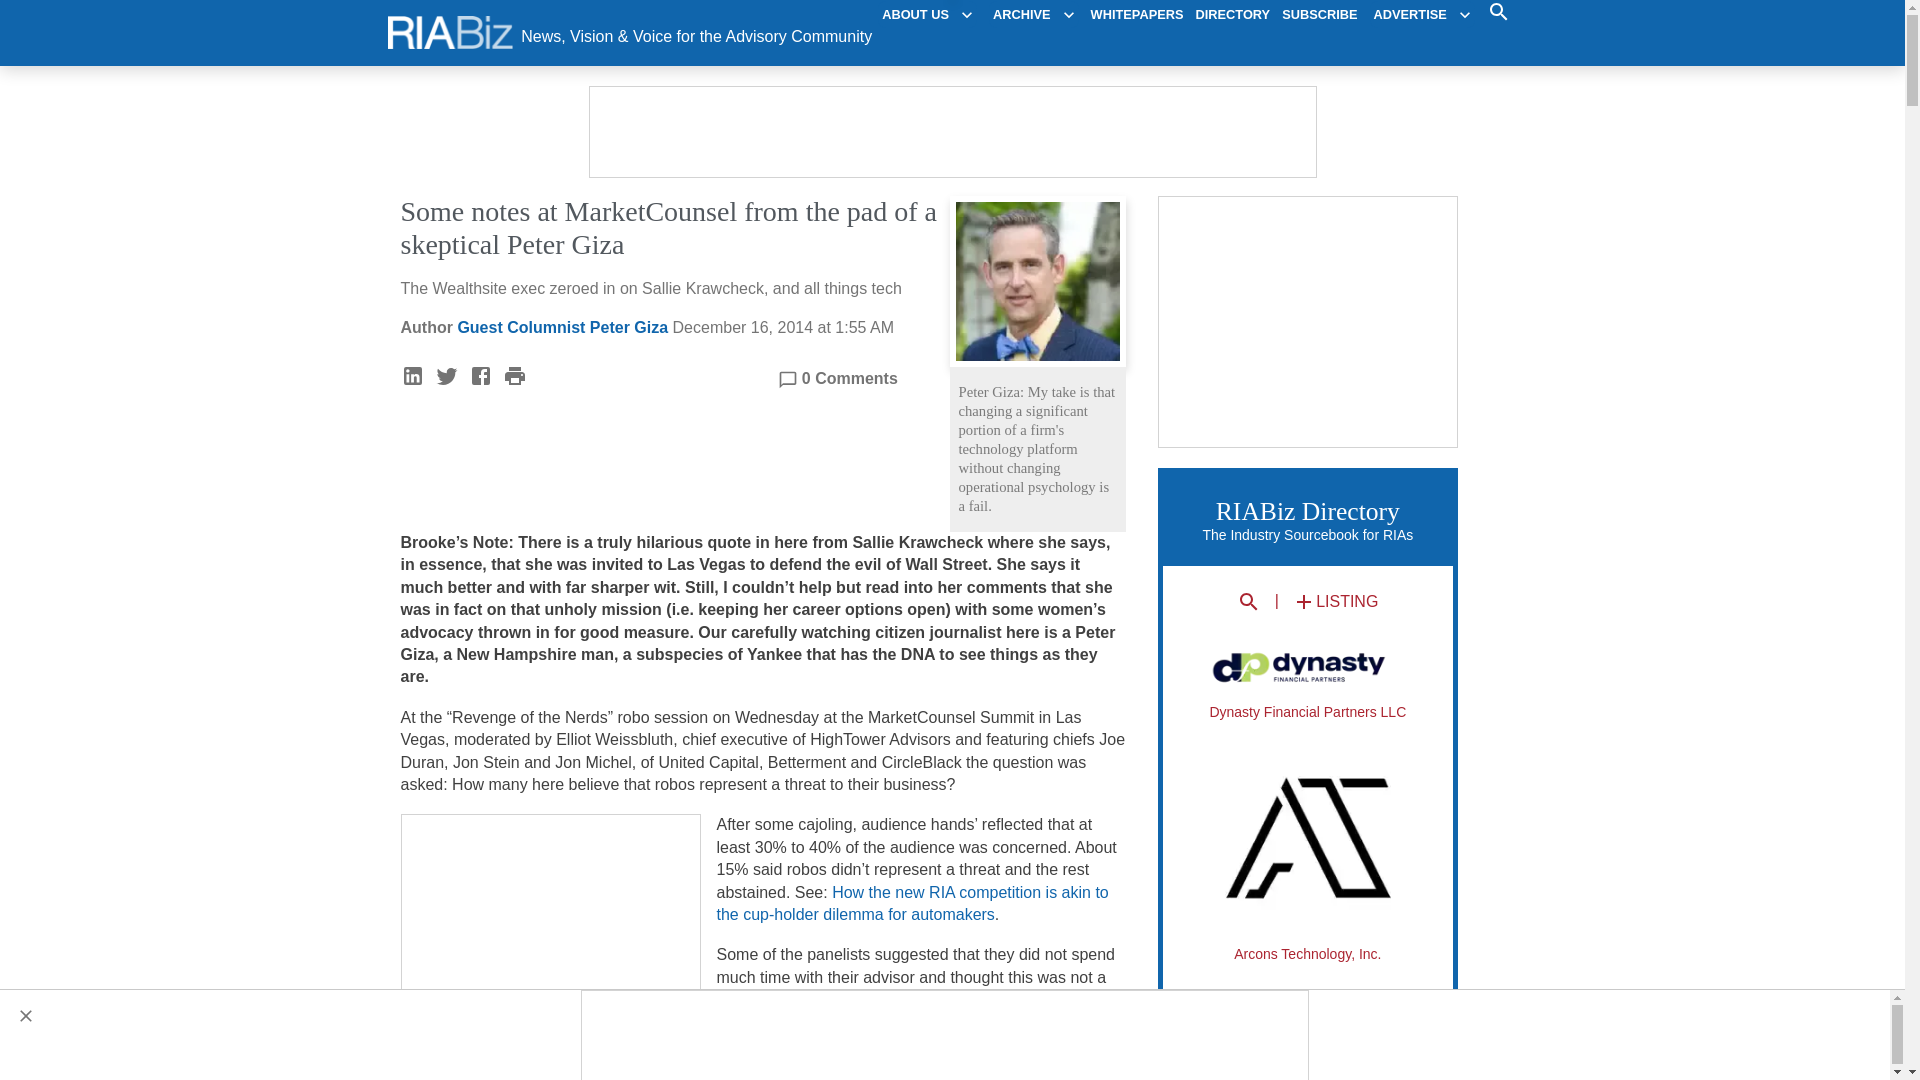 Image resolution: width=1920 pixels, height=1080 pixels. I want to click on 3rd party ad content, so click(552, 940).